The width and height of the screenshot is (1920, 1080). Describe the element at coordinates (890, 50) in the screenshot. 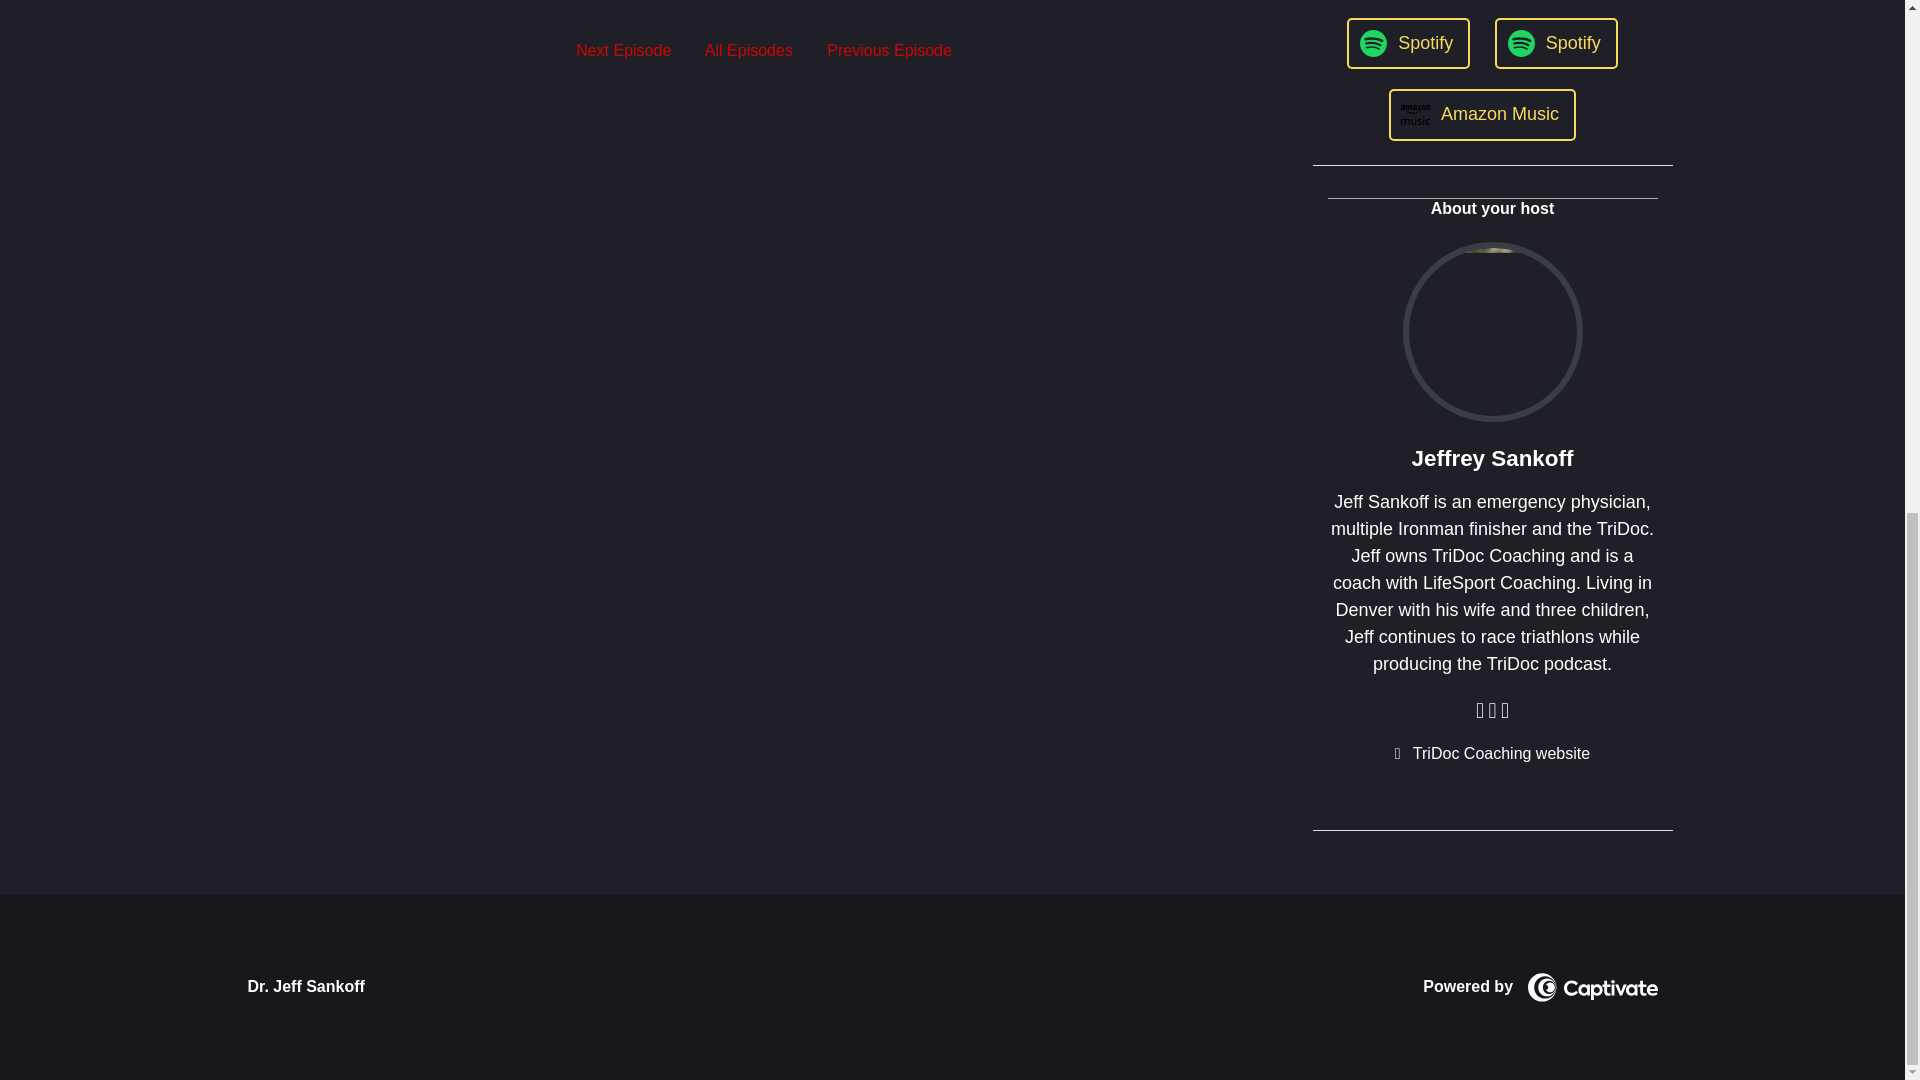

I see `Previous Episode` at that location.